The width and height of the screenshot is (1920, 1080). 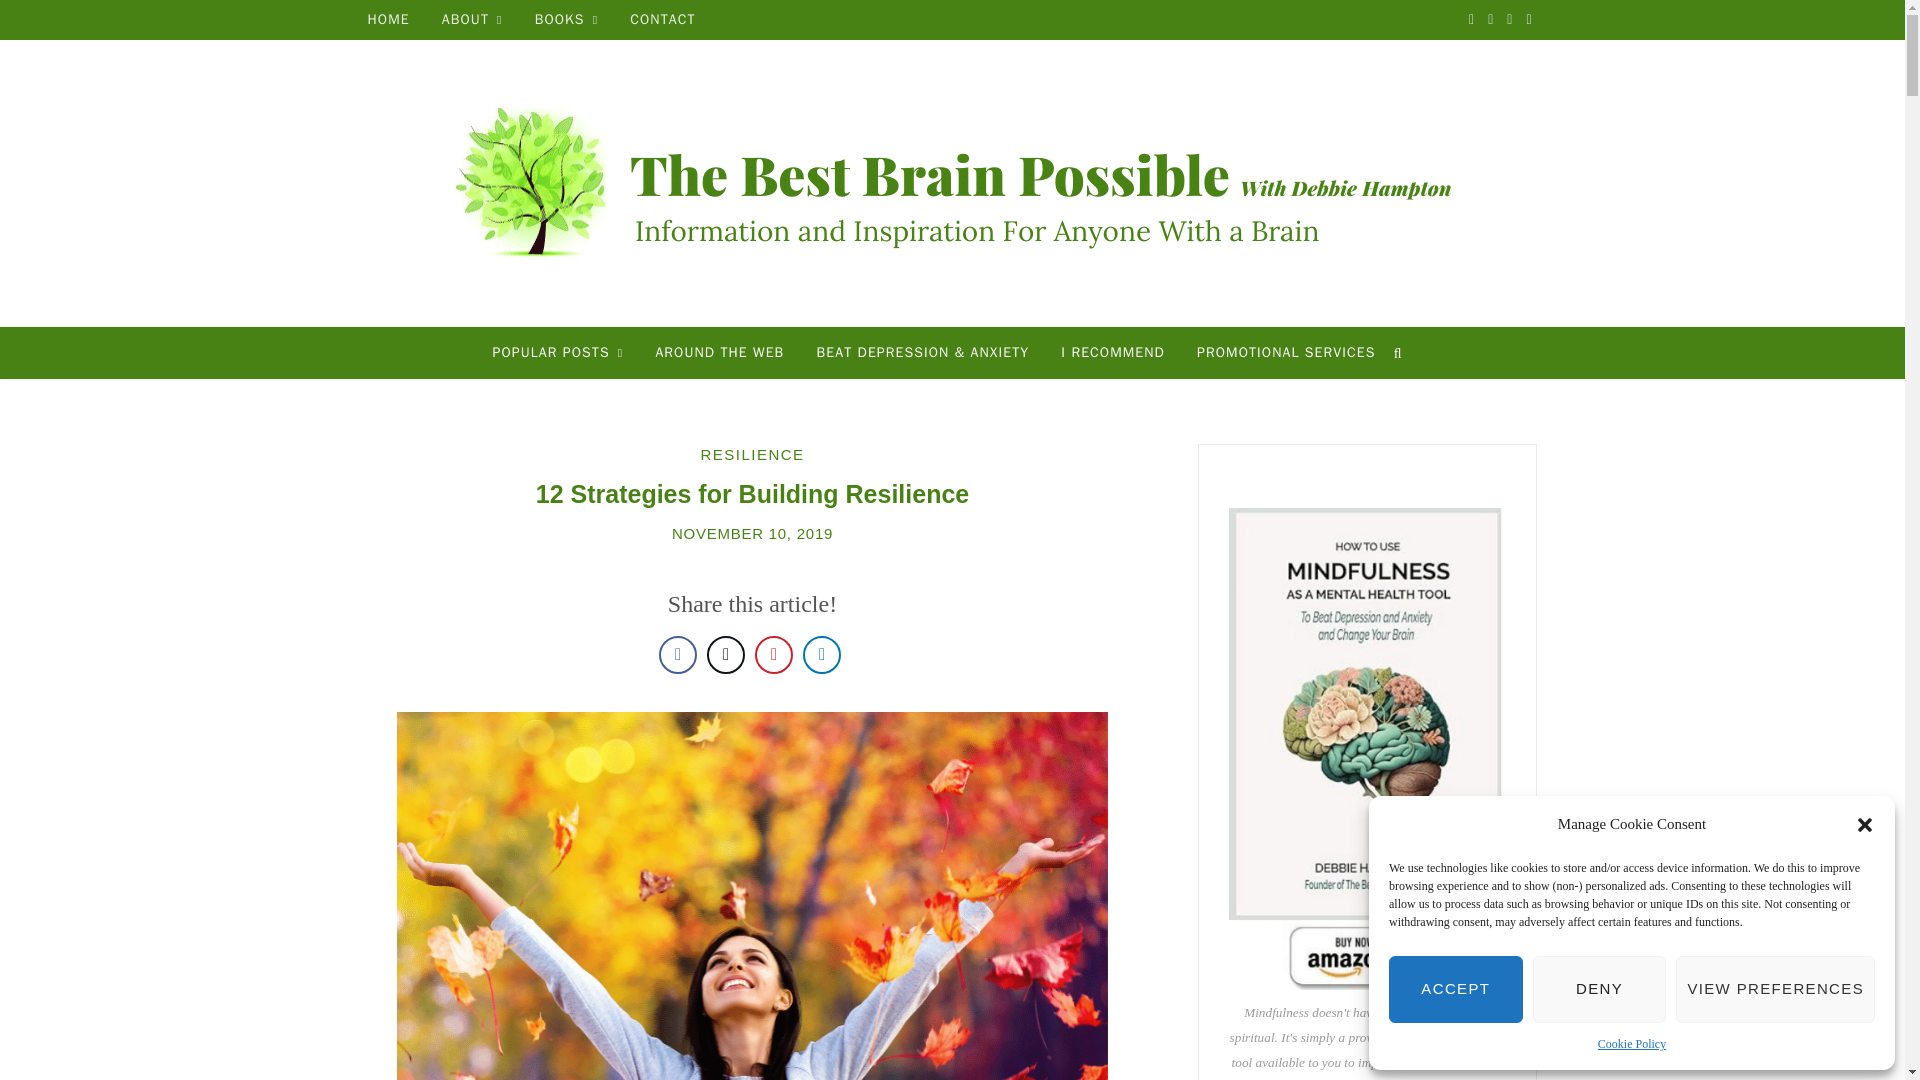 I want to click on Facebook, so click(x=1472, y=20).